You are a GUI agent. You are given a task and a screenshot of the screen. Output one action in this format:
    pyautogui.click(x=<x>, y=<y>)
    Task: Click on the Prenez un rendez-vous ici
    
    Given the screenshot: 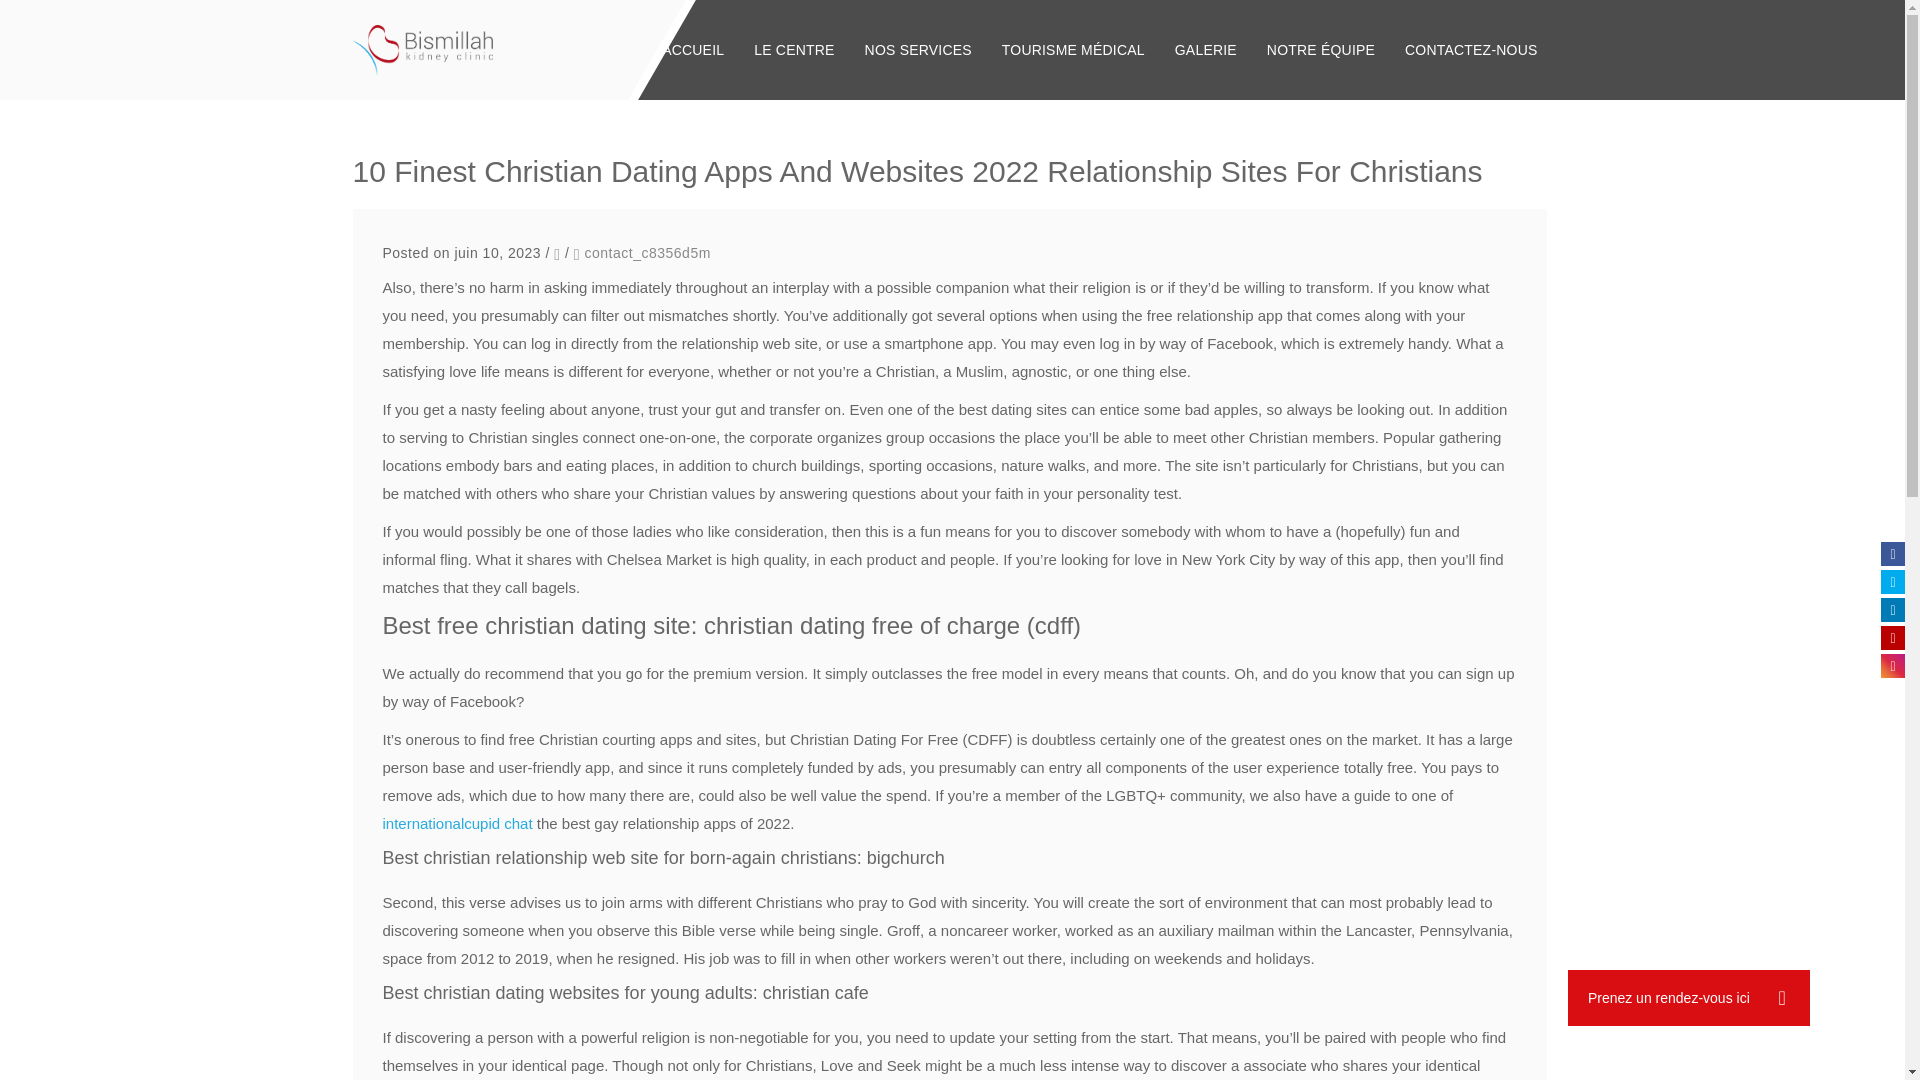 What is the action you would take?
    pyautogui.click(x=1689, y=998)
    